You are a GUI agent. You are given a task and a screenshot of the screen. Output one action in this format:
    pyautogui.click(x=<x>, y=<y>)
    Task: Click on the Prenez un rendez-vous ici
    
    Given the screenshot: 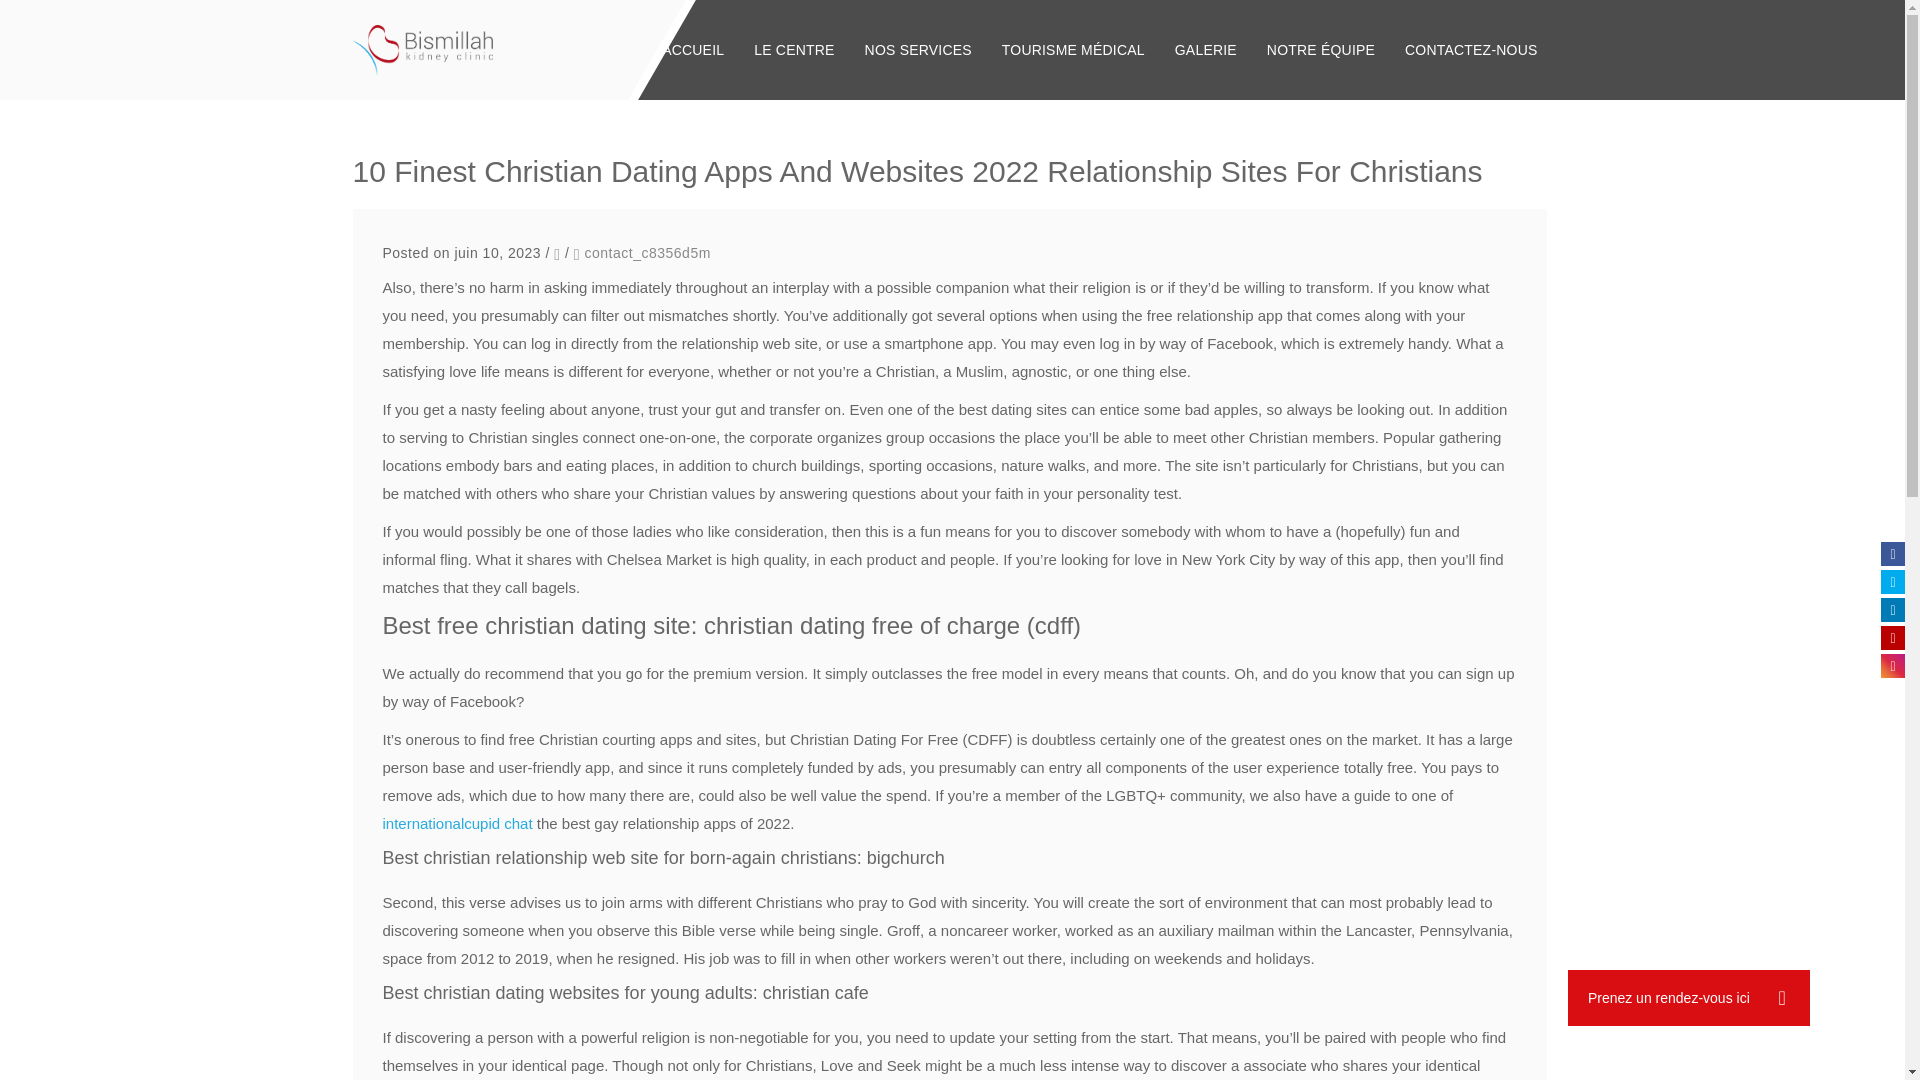 What is the action you would take?
    pyautogui.click(x=1689, y=998)
    